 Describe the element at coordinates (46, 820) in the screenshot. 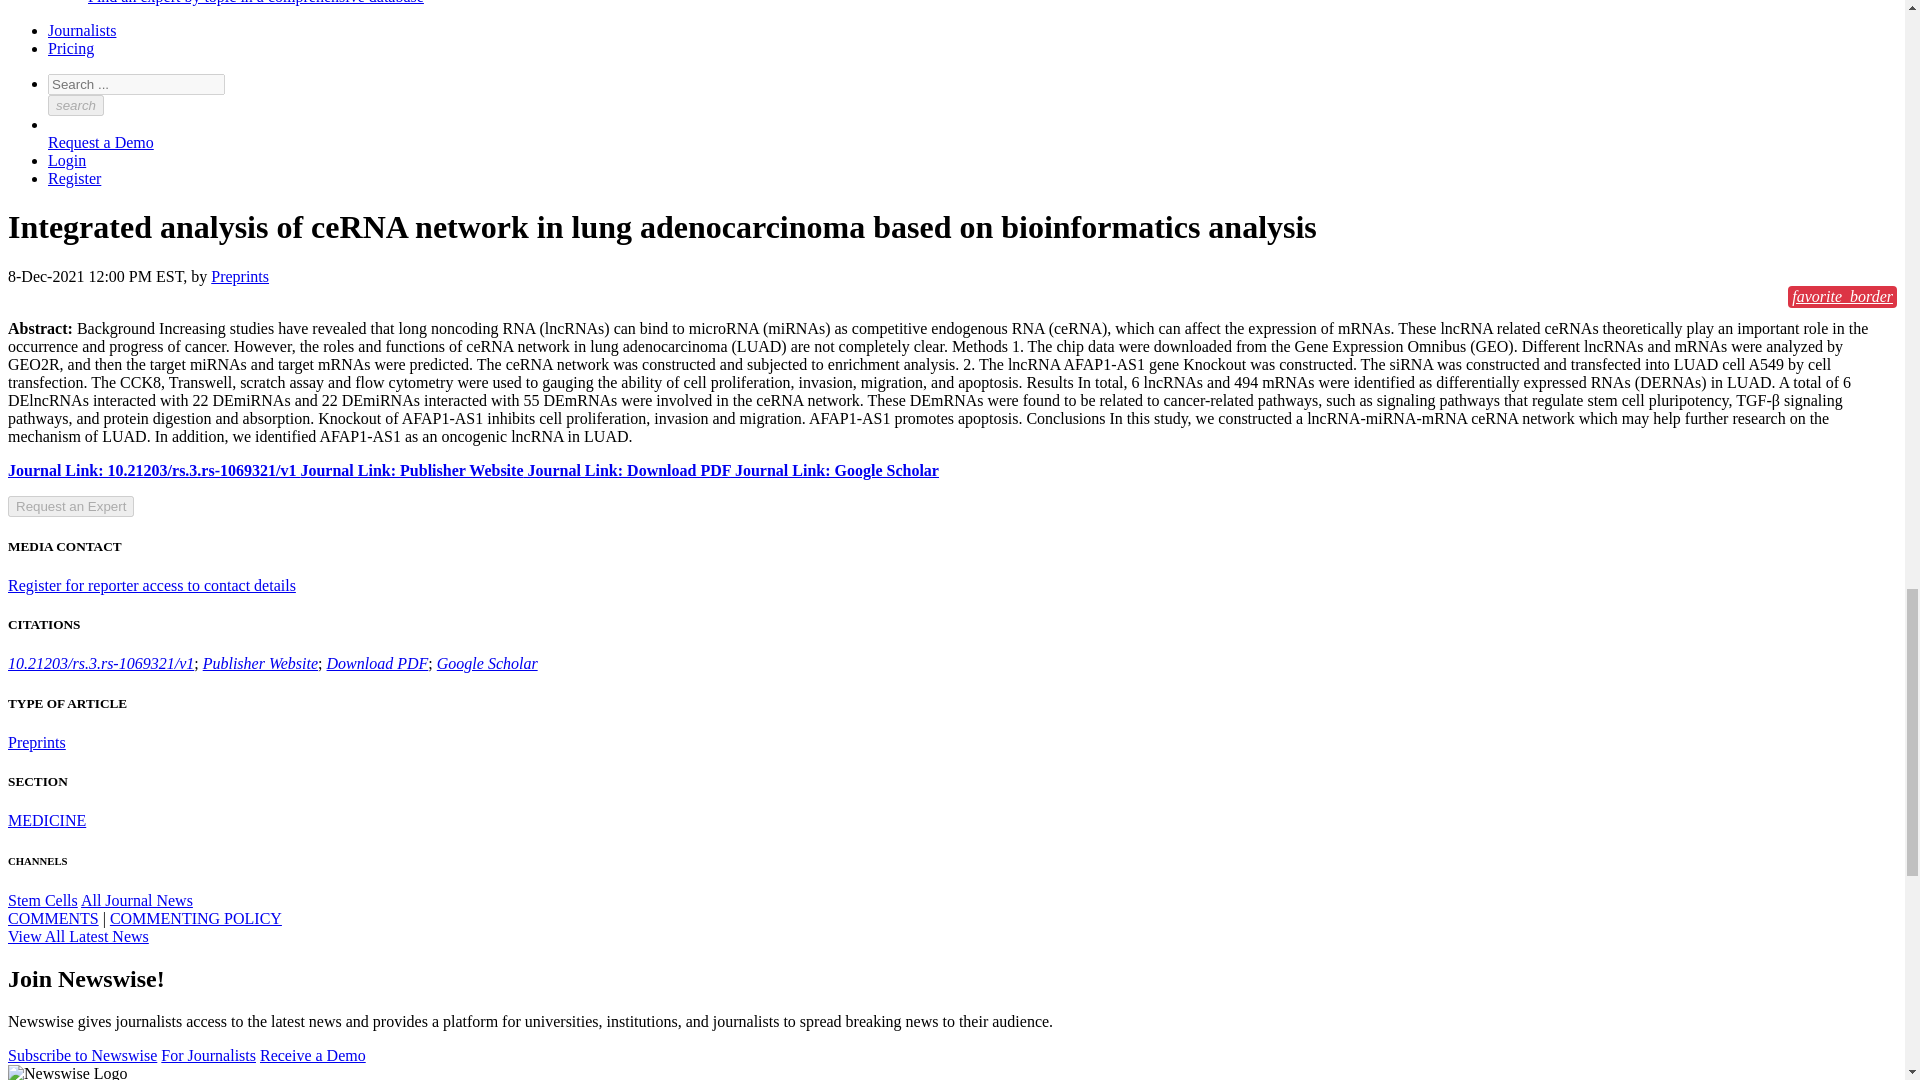

I see `Show all articles in this channel` at that location.